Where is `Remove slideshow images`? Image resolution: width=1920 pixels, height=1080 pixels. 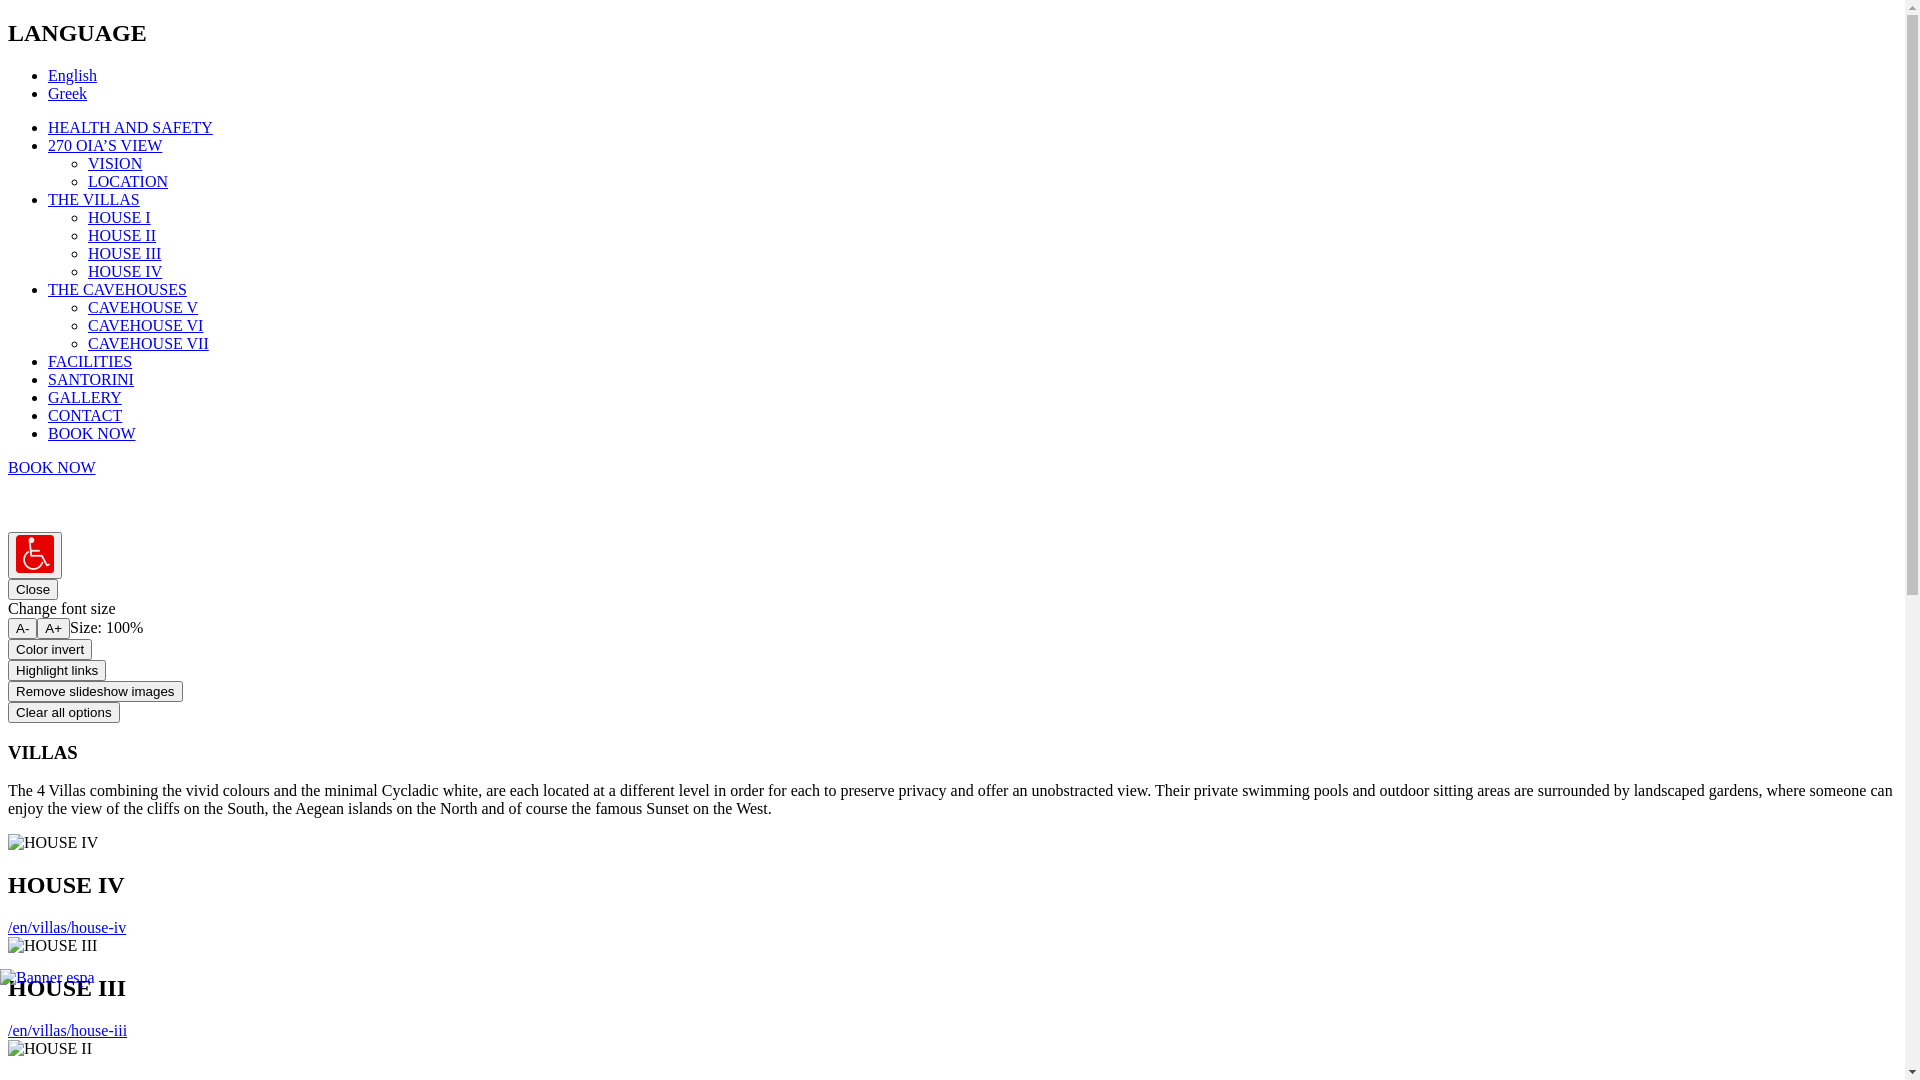
Remove slideshow images is located at coordinates (96, 692).